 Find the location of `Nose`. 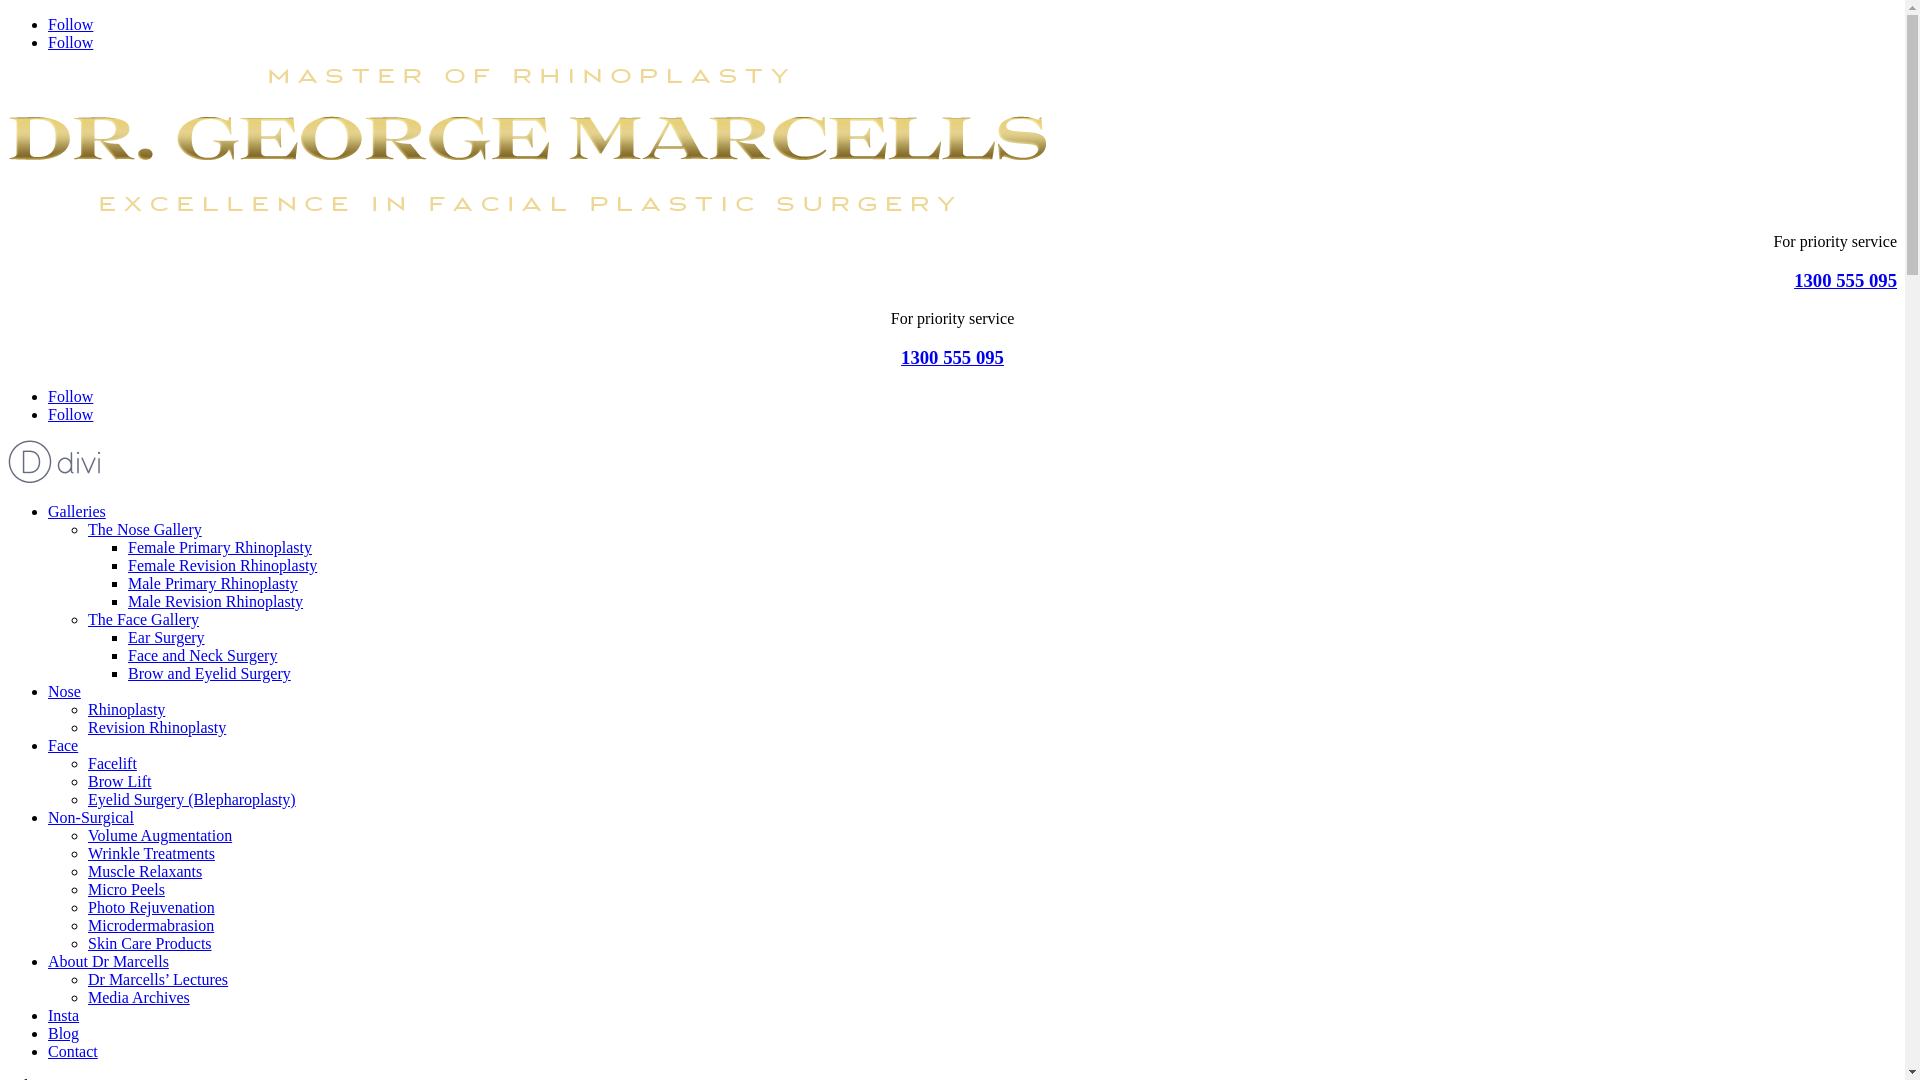

Nose is located at coordinates (64, 692).